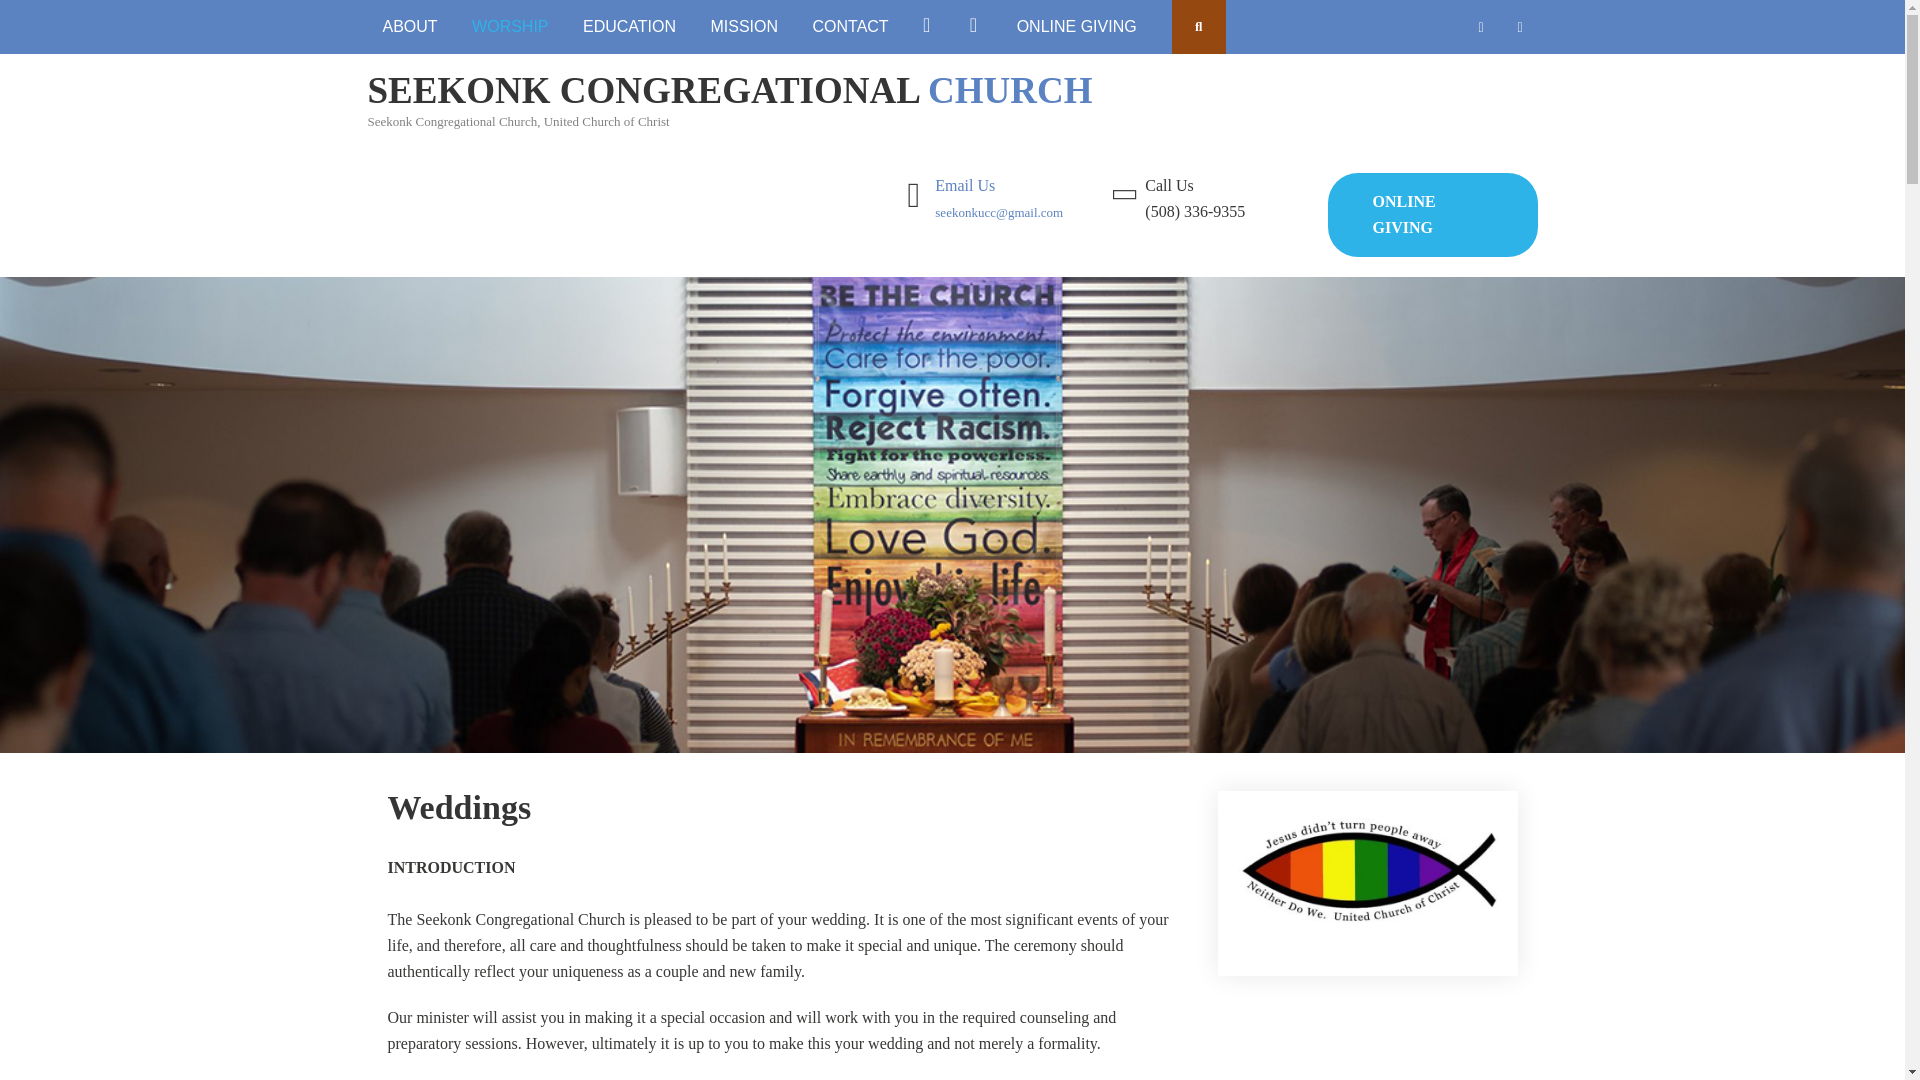 The width and height of the screenshot is (1920, 1080). Describe the element at coordinates (410, 27) in the screenshot. I see `ABOUT` at that location.